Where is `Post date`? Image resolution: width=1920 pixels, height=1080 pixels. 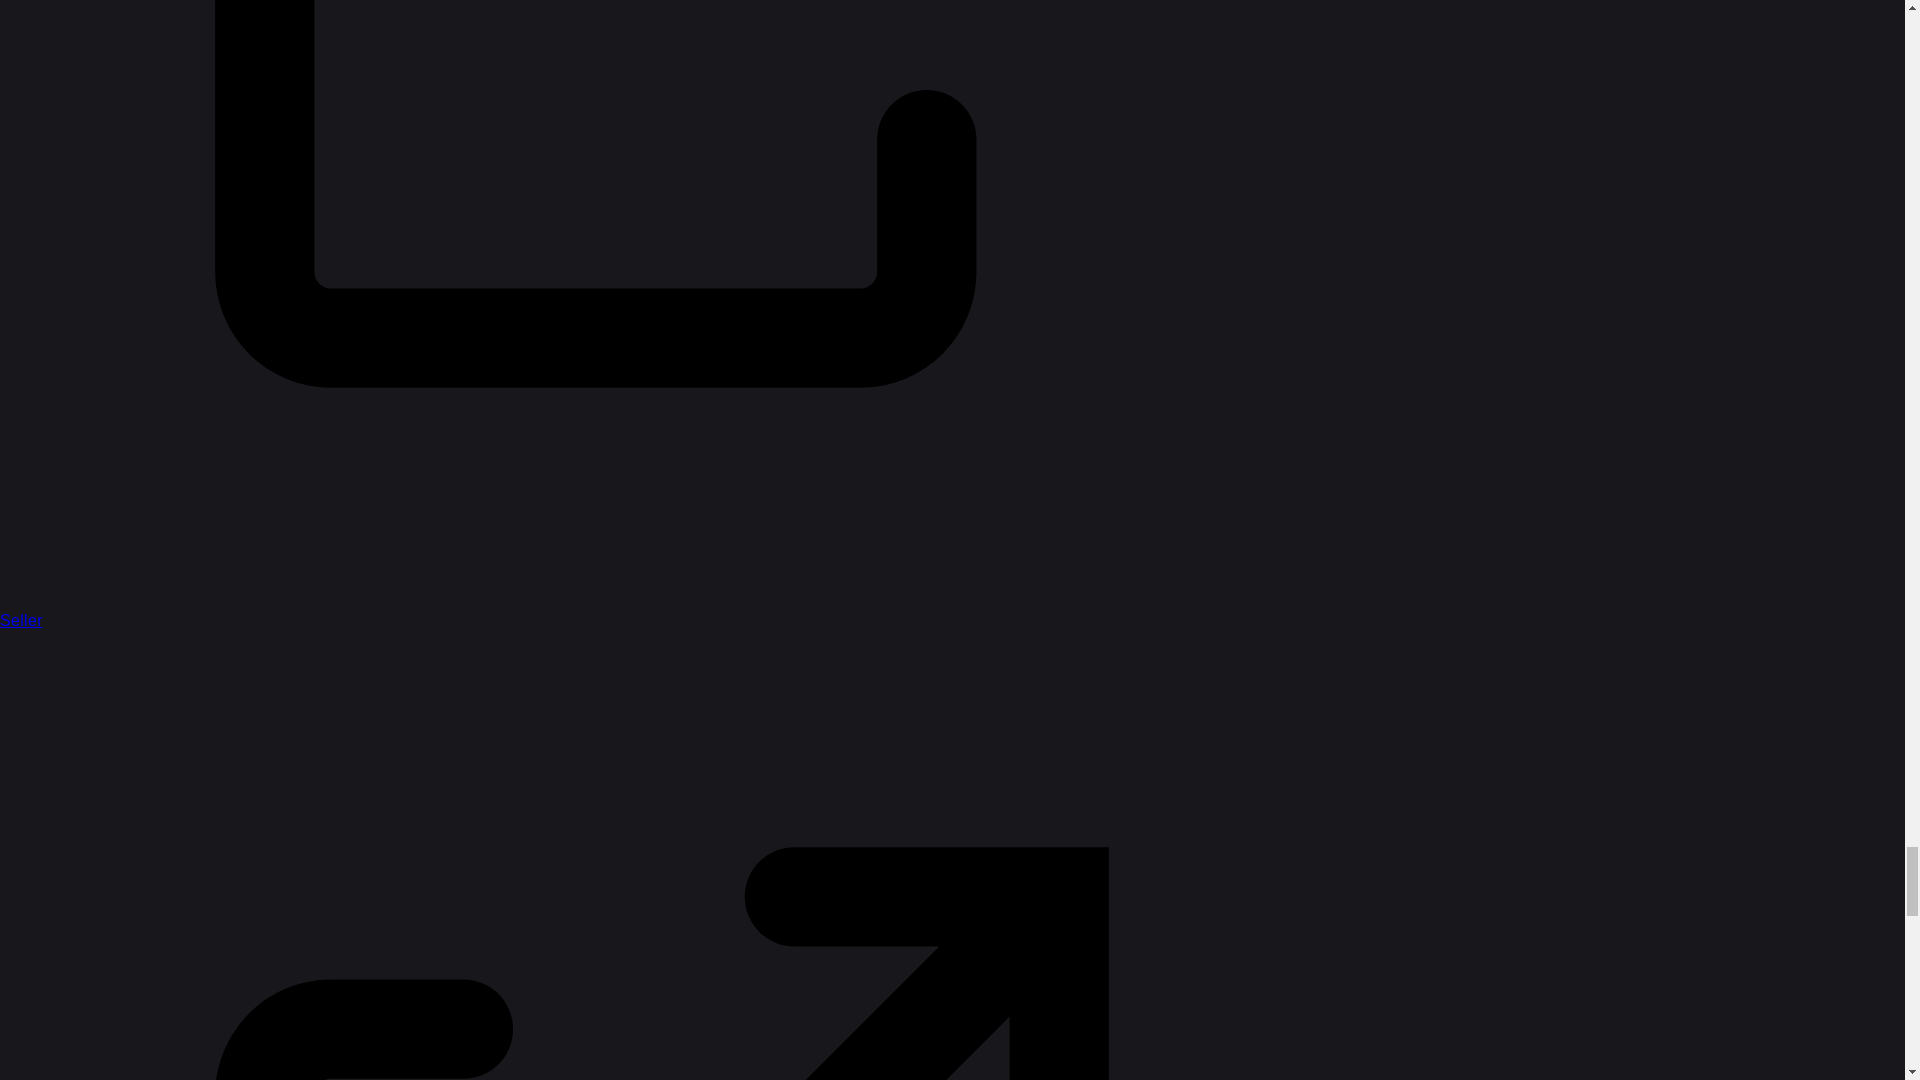
Post date is located at coordinates (796, 342).